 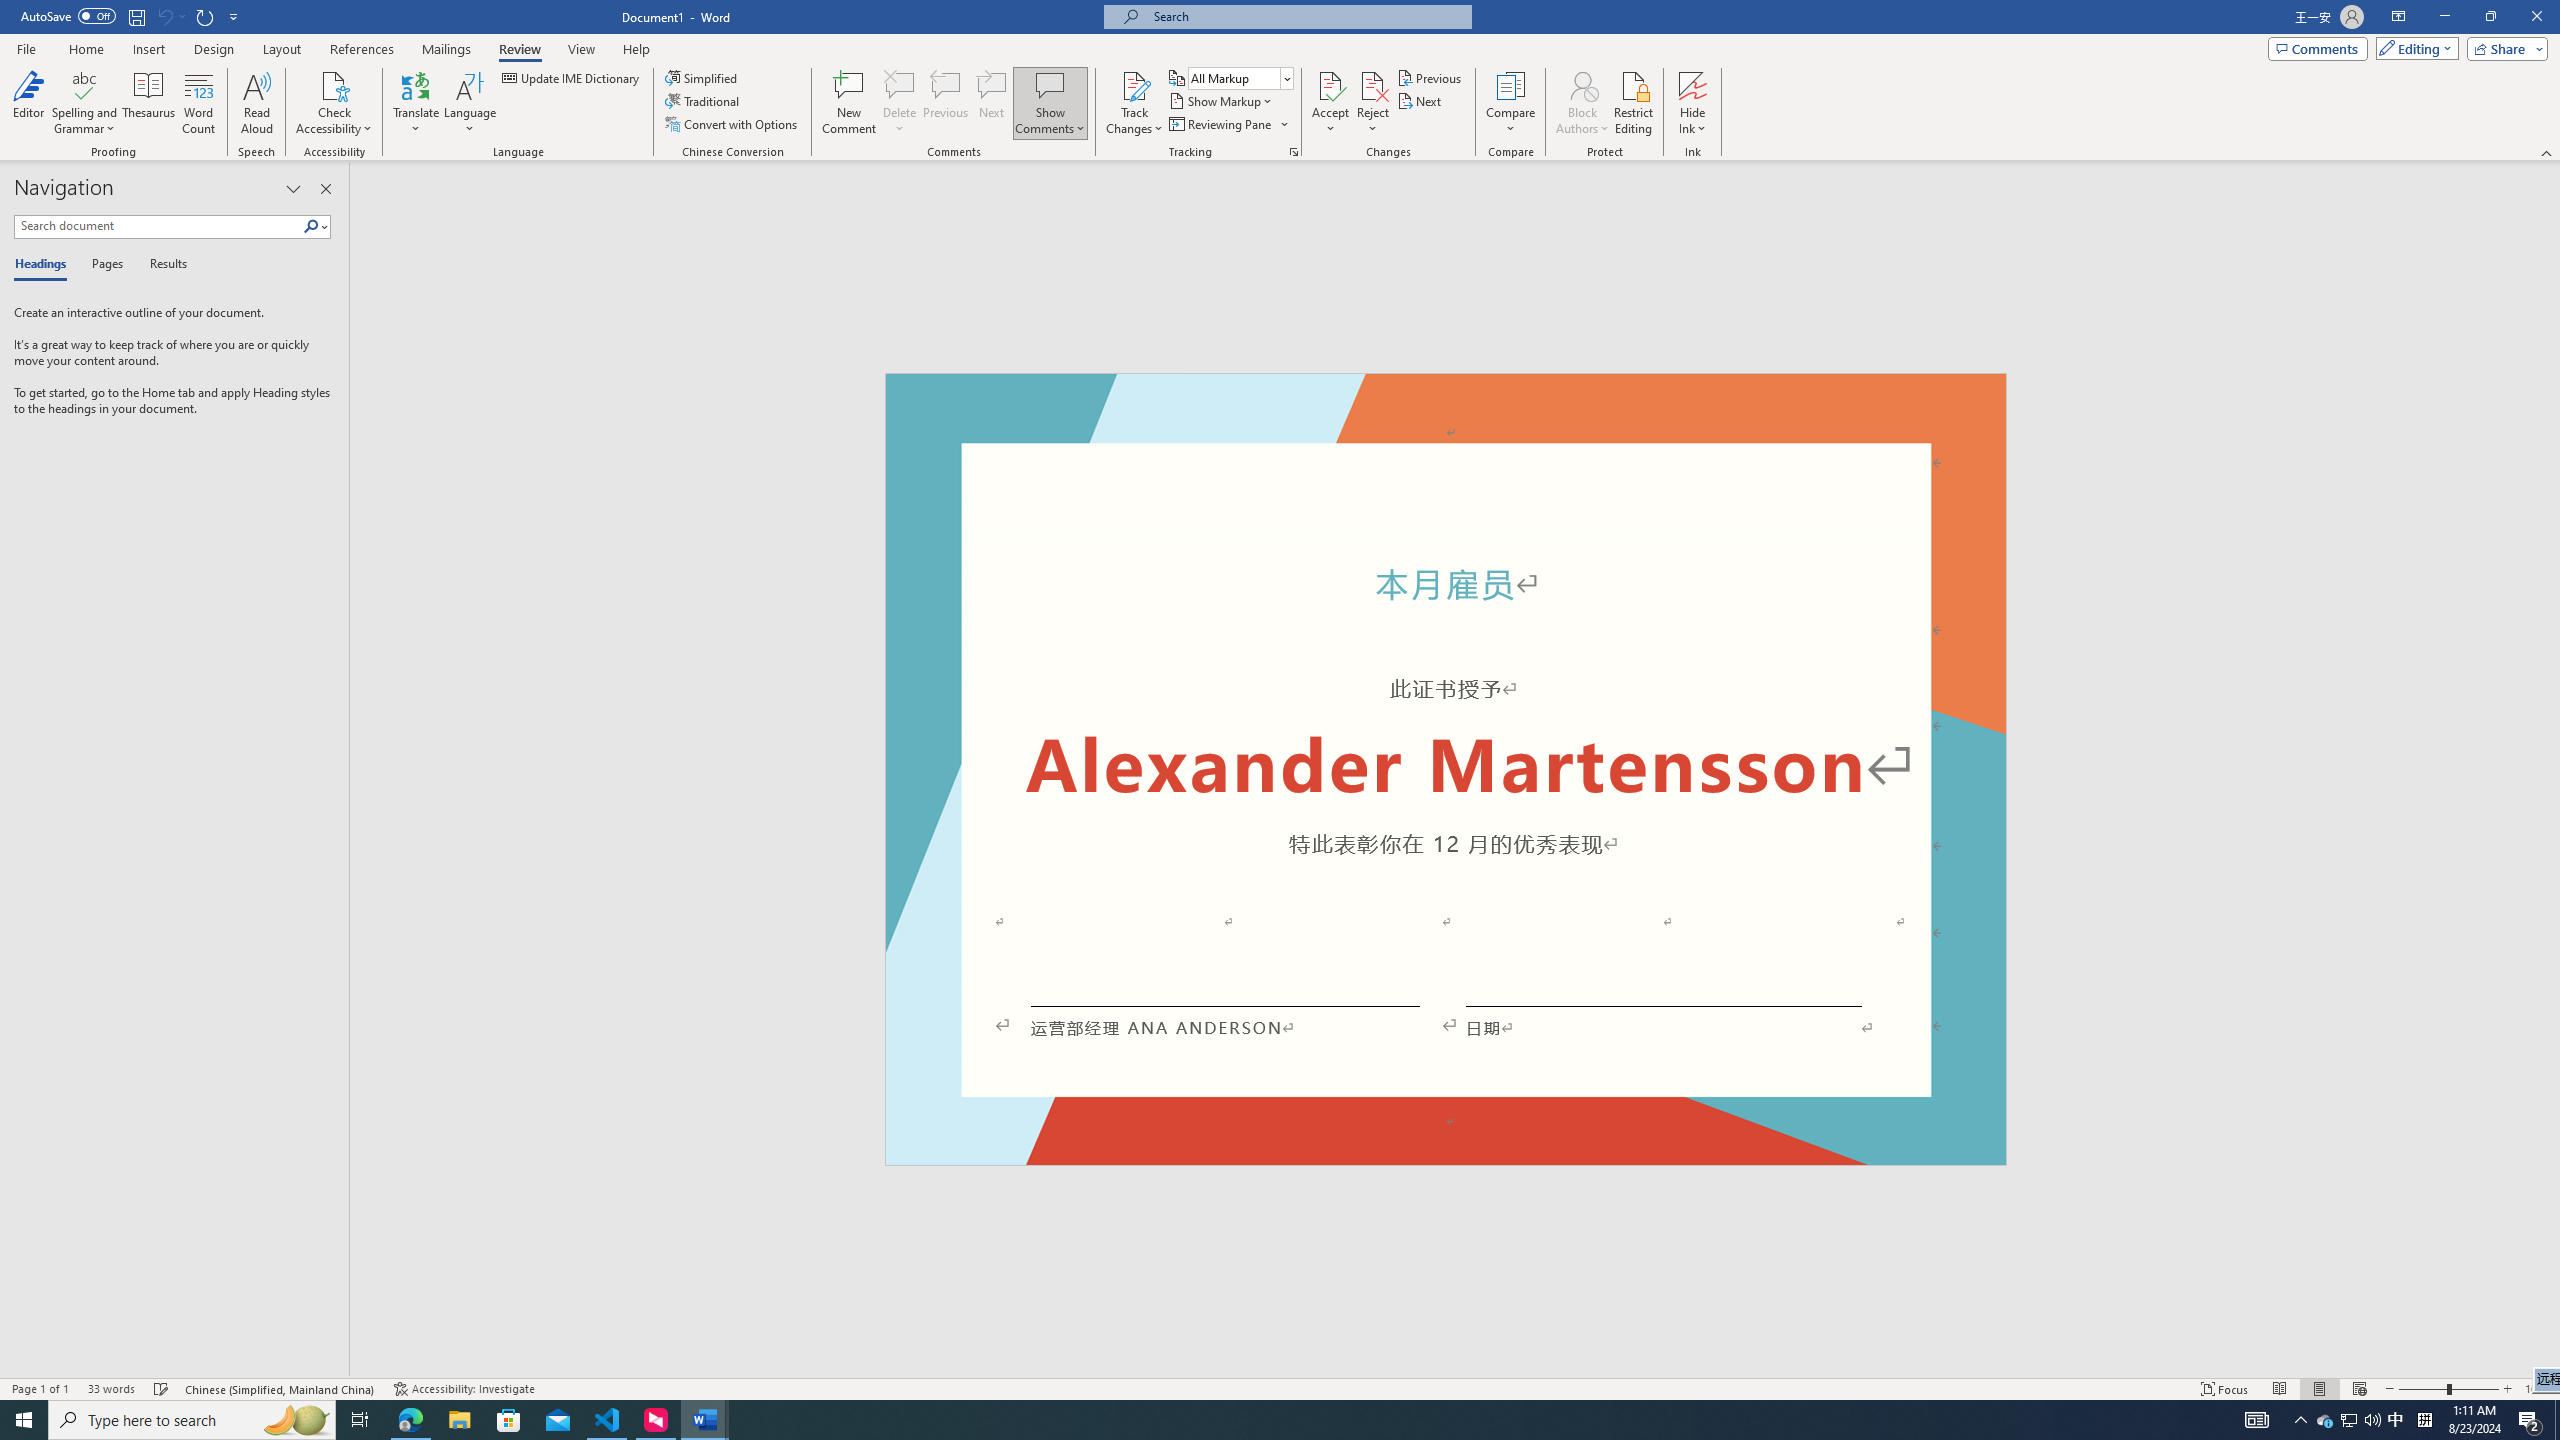 What do you see at coordinates (1693, 85) in the screenshot?
I see `Hide Ink` at bounding box center [1693, 85].